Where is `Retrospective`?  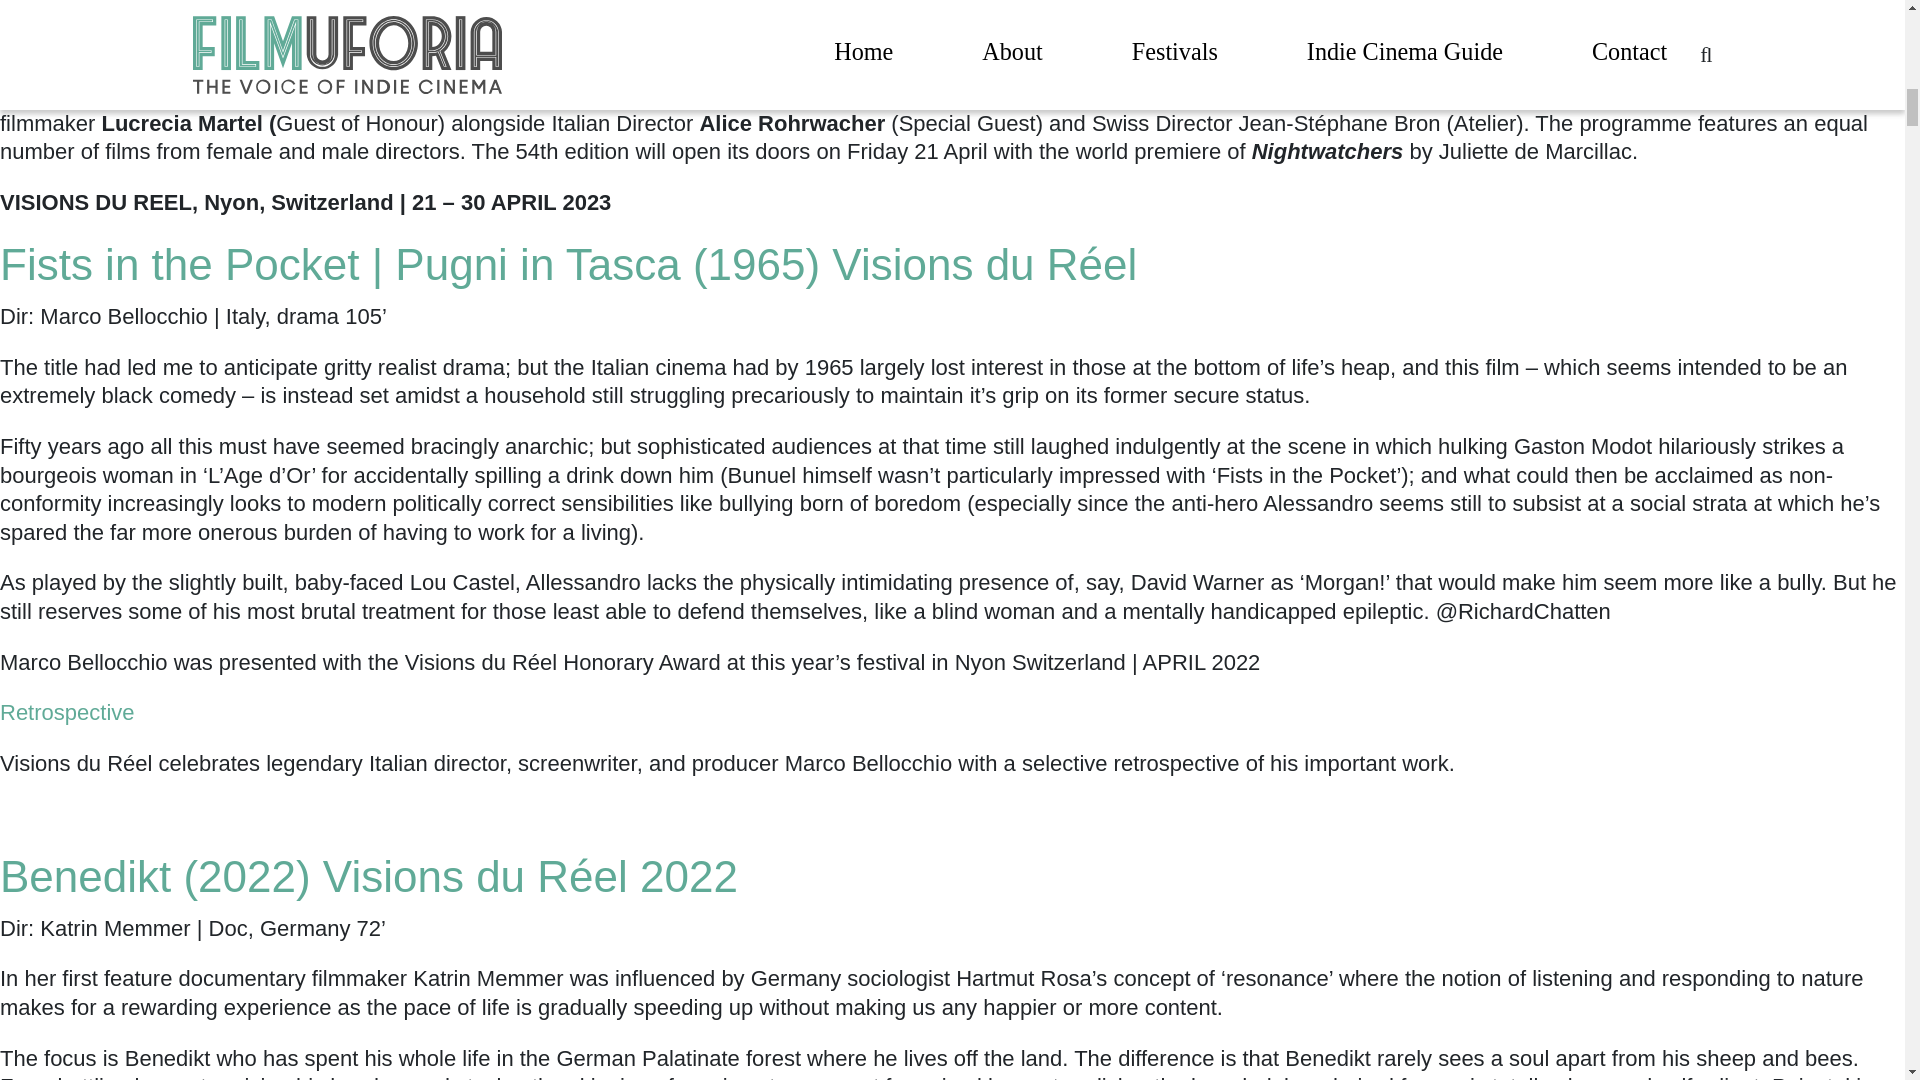 Retrospective is located at coordinates (67, 712).